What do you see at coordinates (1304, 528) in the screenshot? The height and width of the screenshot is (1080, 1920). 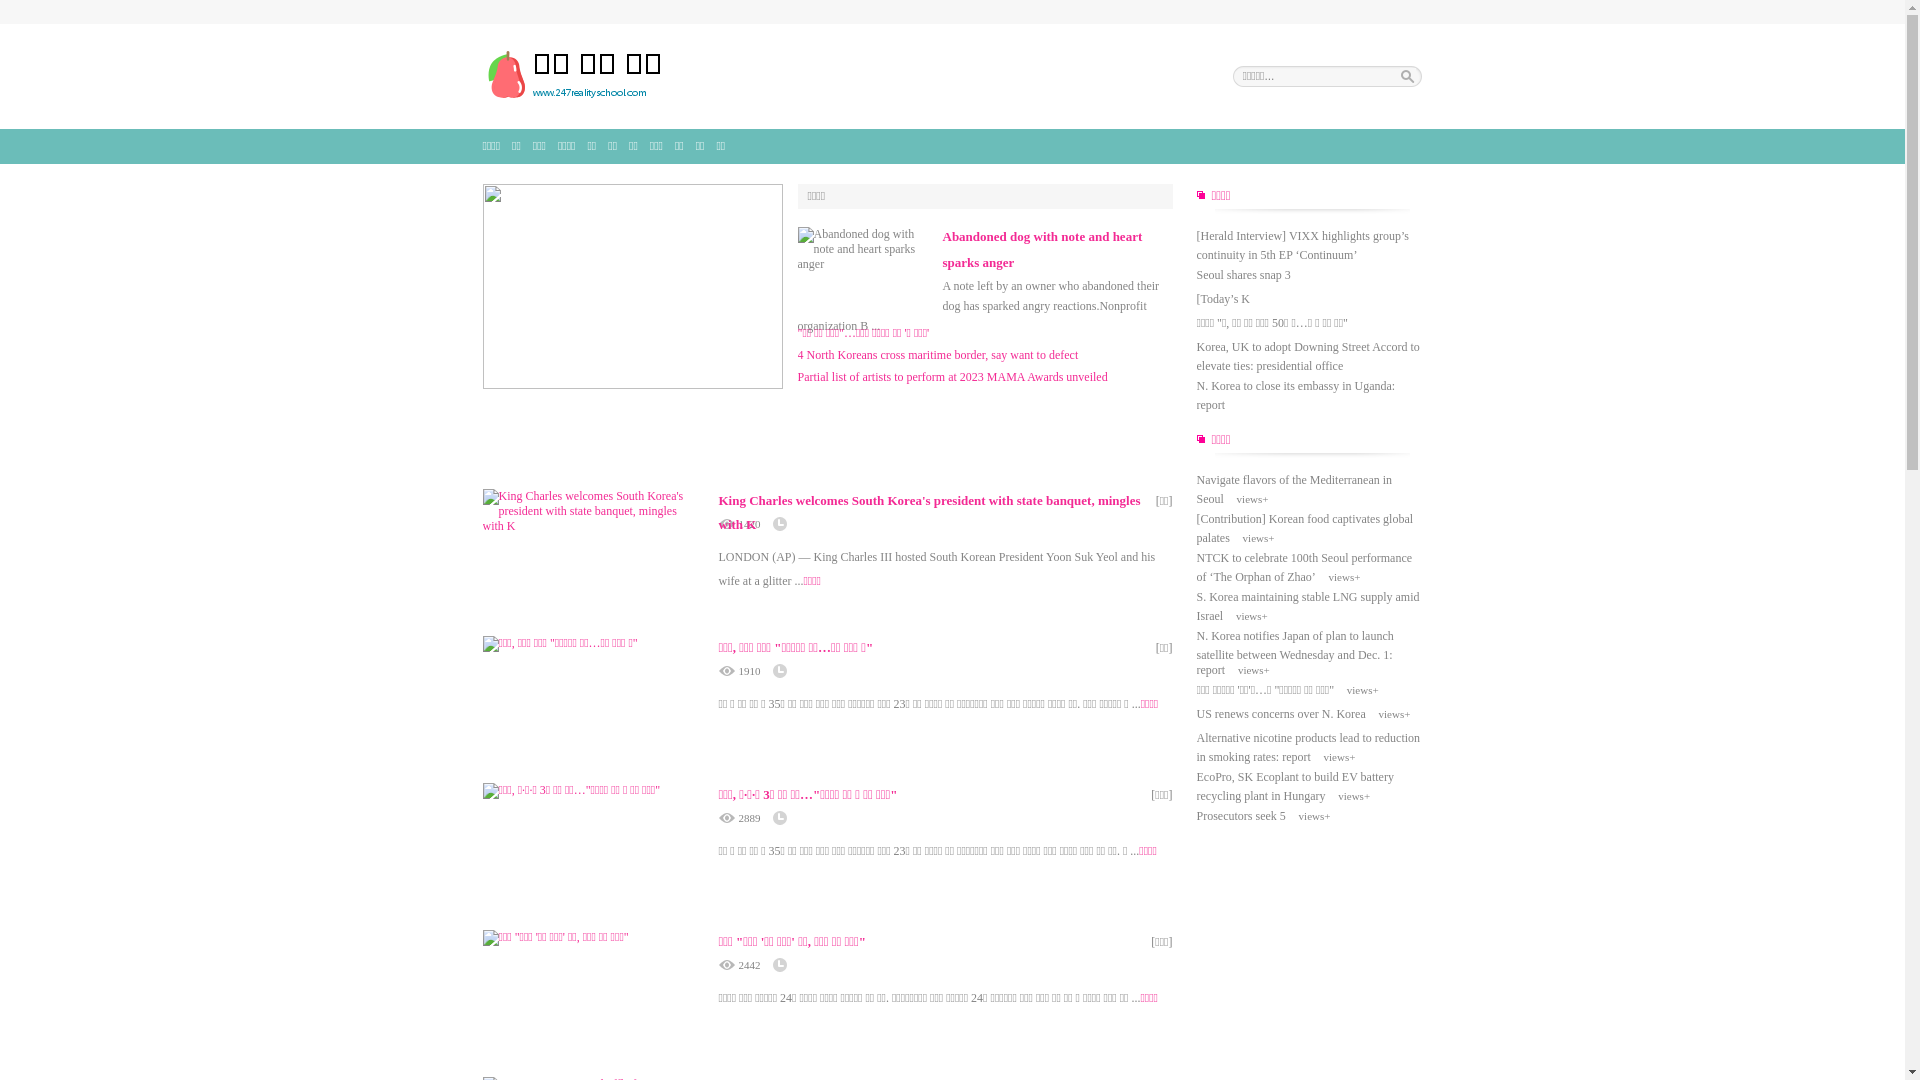 I see `[Contribution] Korean food captivates global palates` at bounding box center [1304, 528].